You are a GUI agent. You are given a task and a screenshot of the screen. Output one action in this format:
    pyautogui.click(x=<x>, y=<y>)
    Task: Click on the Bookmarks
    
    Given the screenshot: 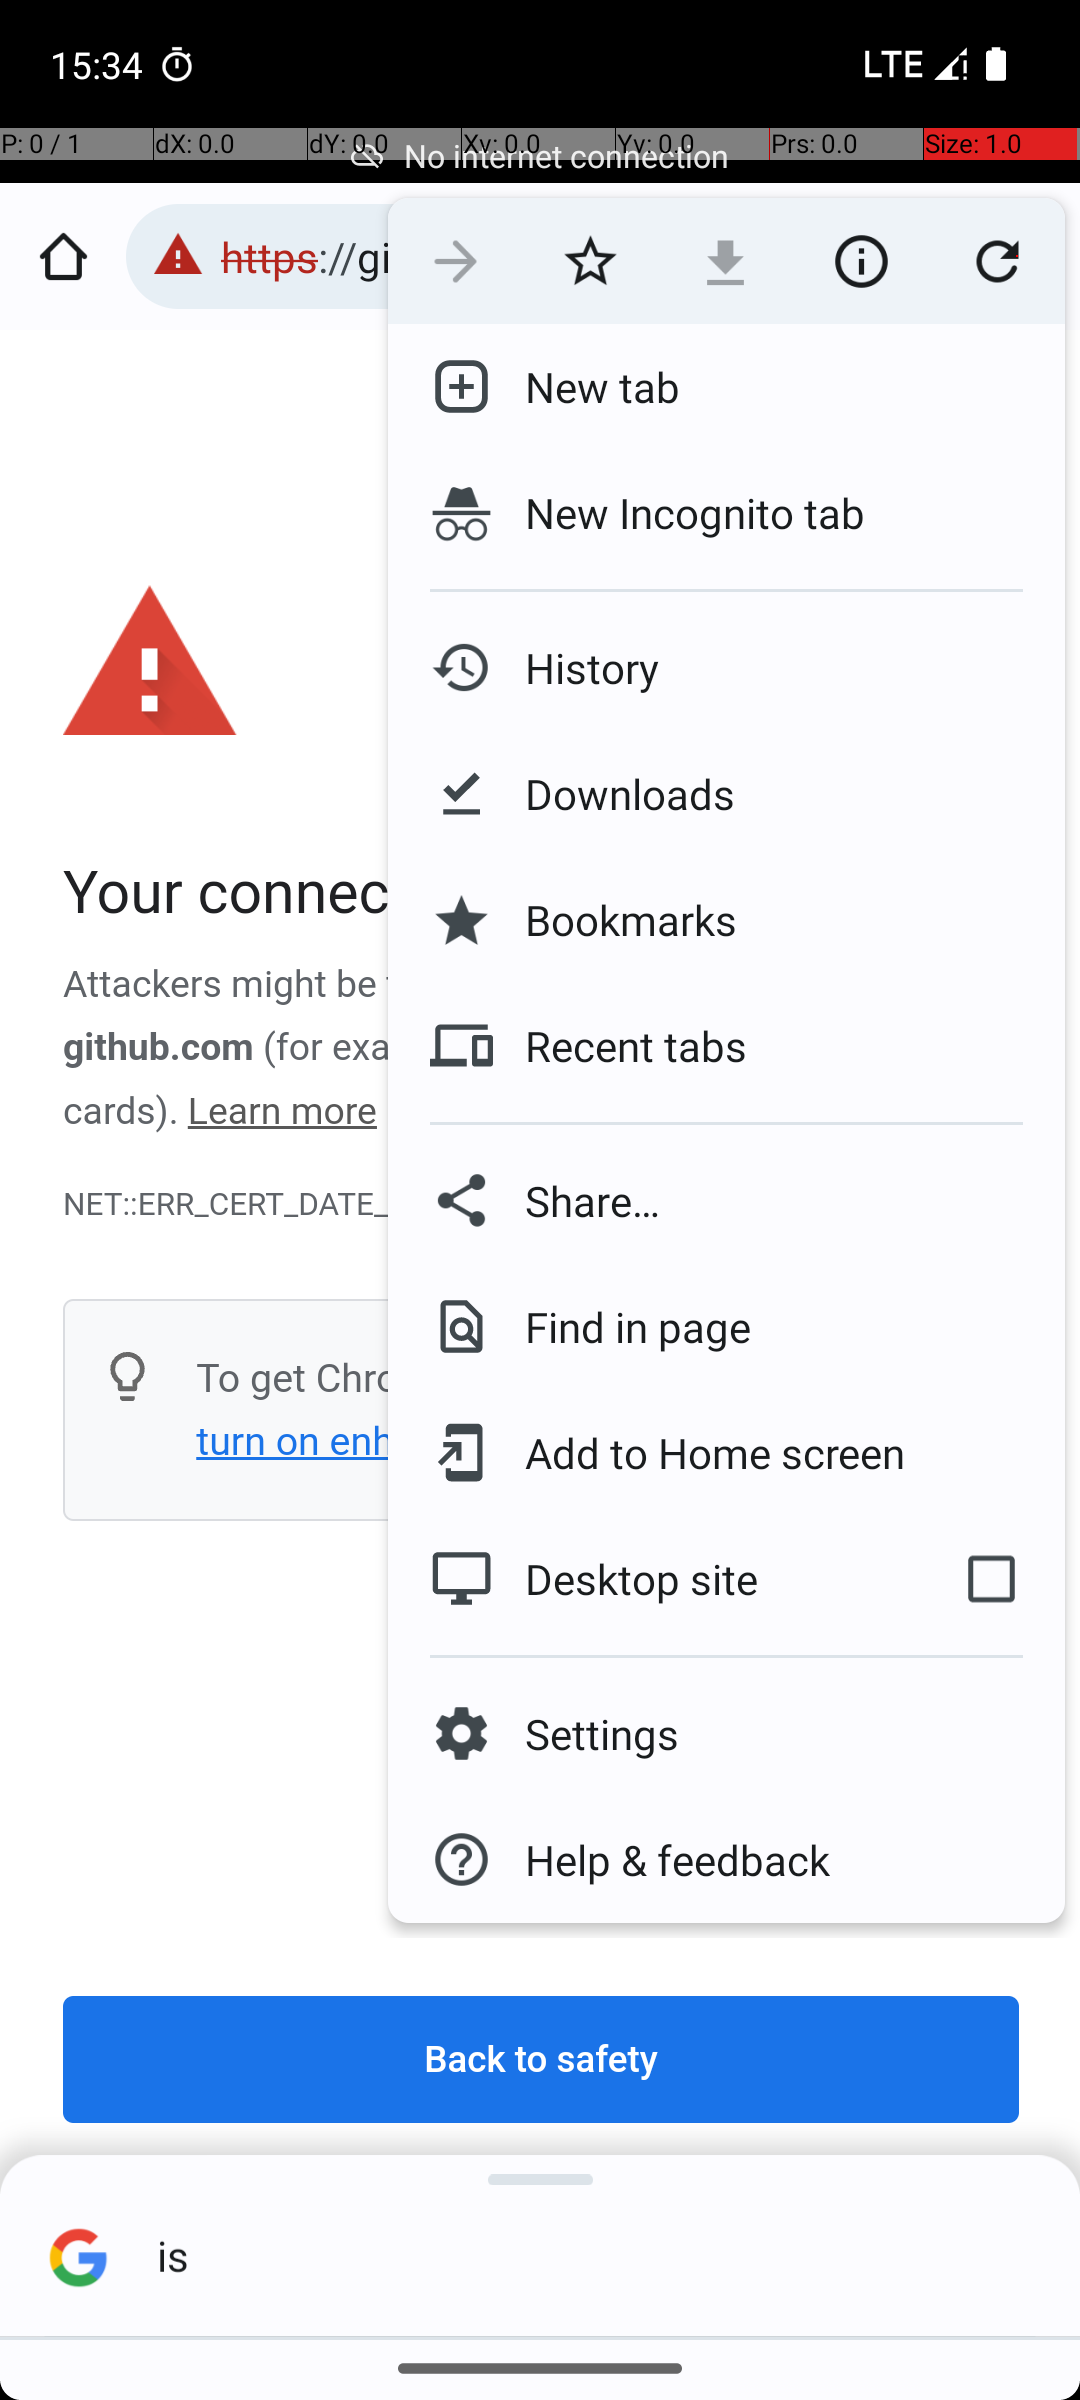 What is the action you would take?
    pyautogui.click(x=615, y=920)
    